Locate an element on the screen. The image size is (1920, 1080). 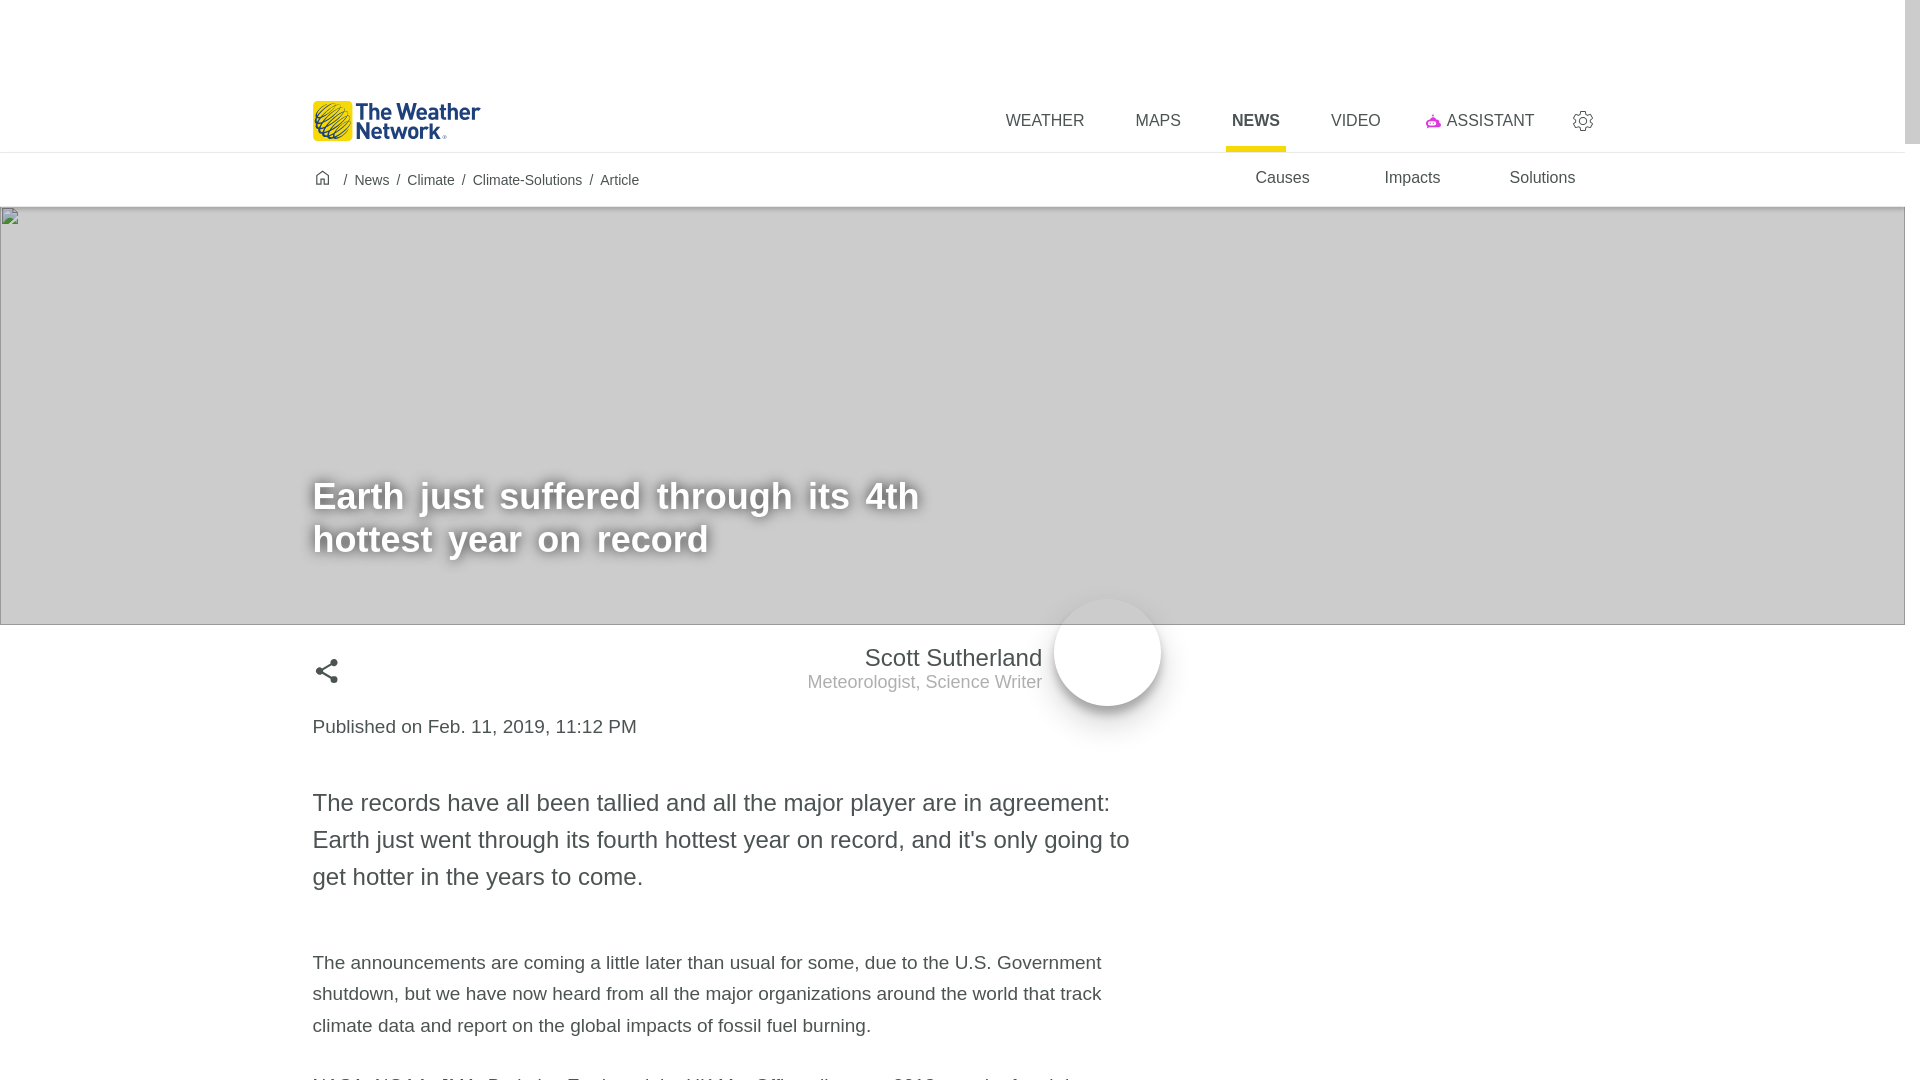
Climate is located at coordinates (1282, 180).